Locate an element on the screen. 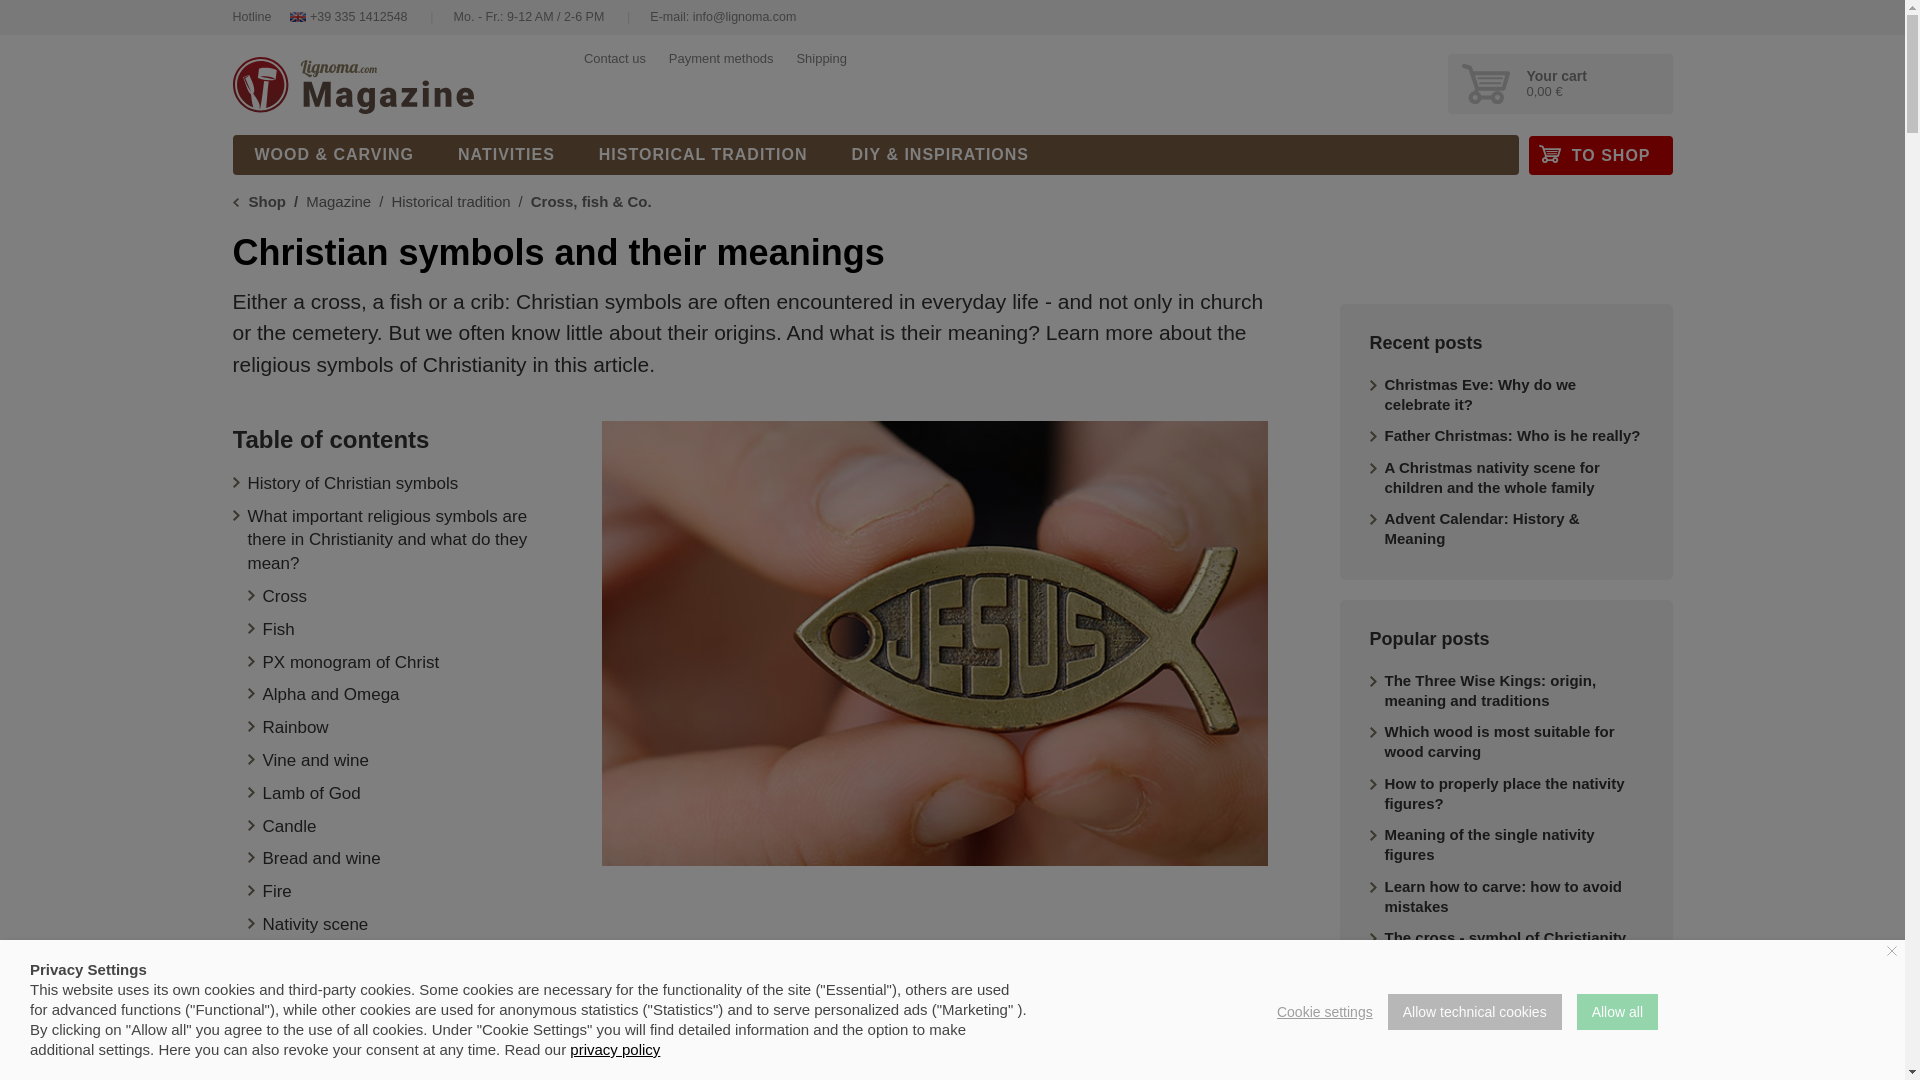 The width and height of the screenshot is (1920, 1080). History of Christian symbols is located at coordinates (352, 483).